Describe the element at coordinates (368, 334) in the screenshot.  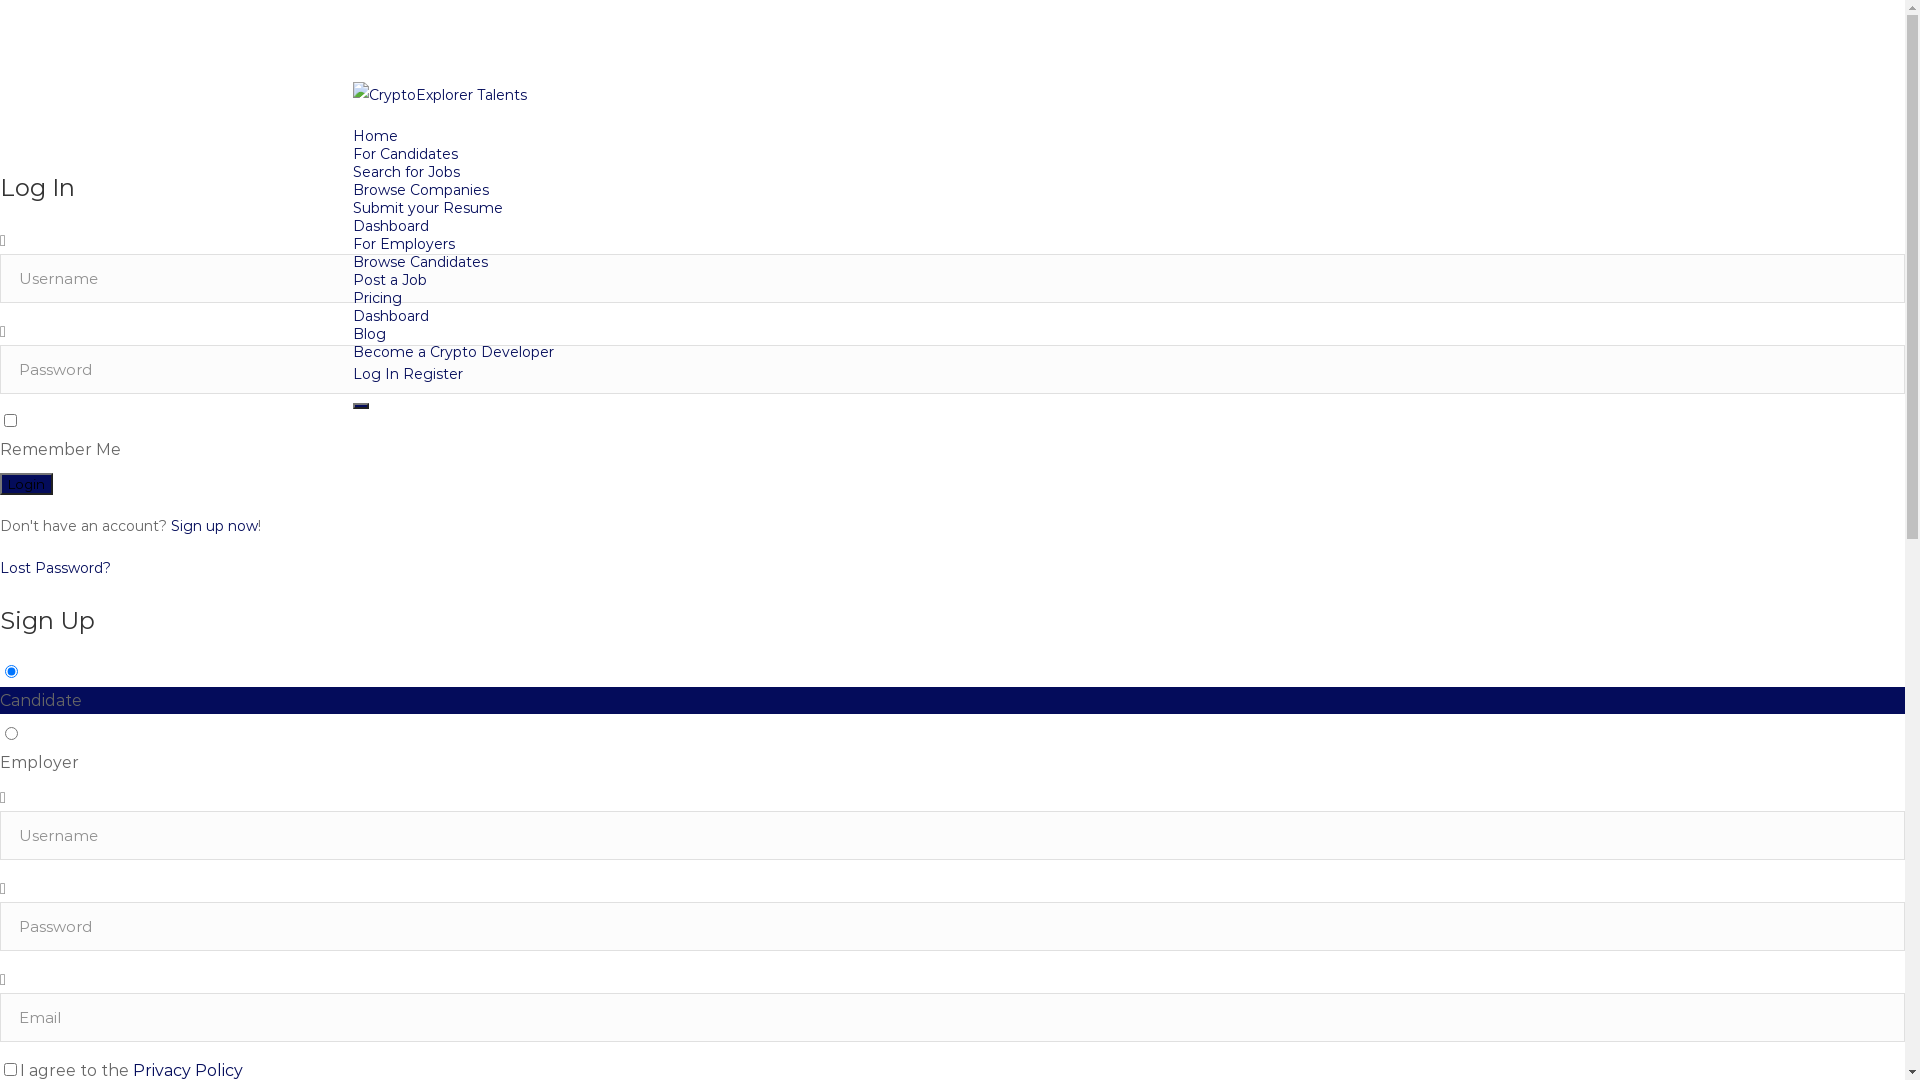
I see `Blog` at that location.